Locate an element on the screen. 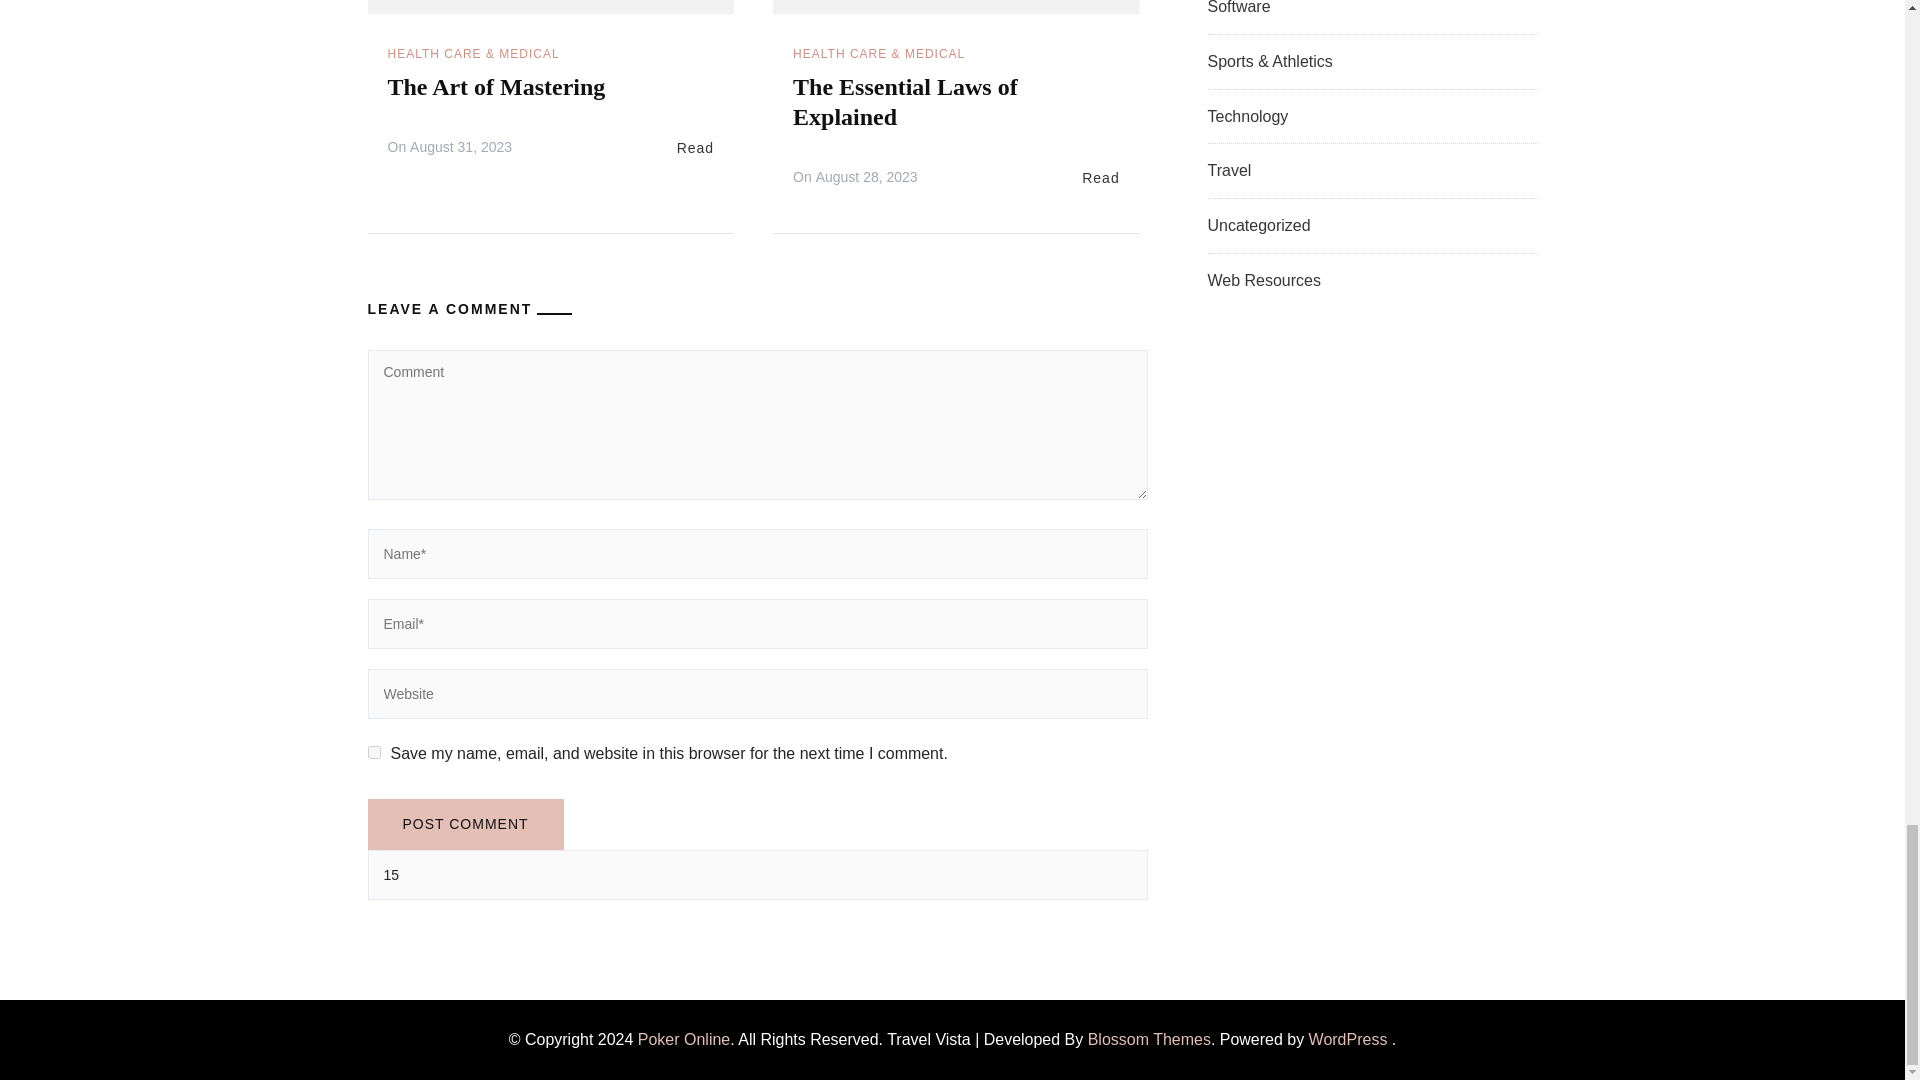 This screenshot has width=1920, height=1080. The Essential Laws of Explained is located at coordinates (904, 102).